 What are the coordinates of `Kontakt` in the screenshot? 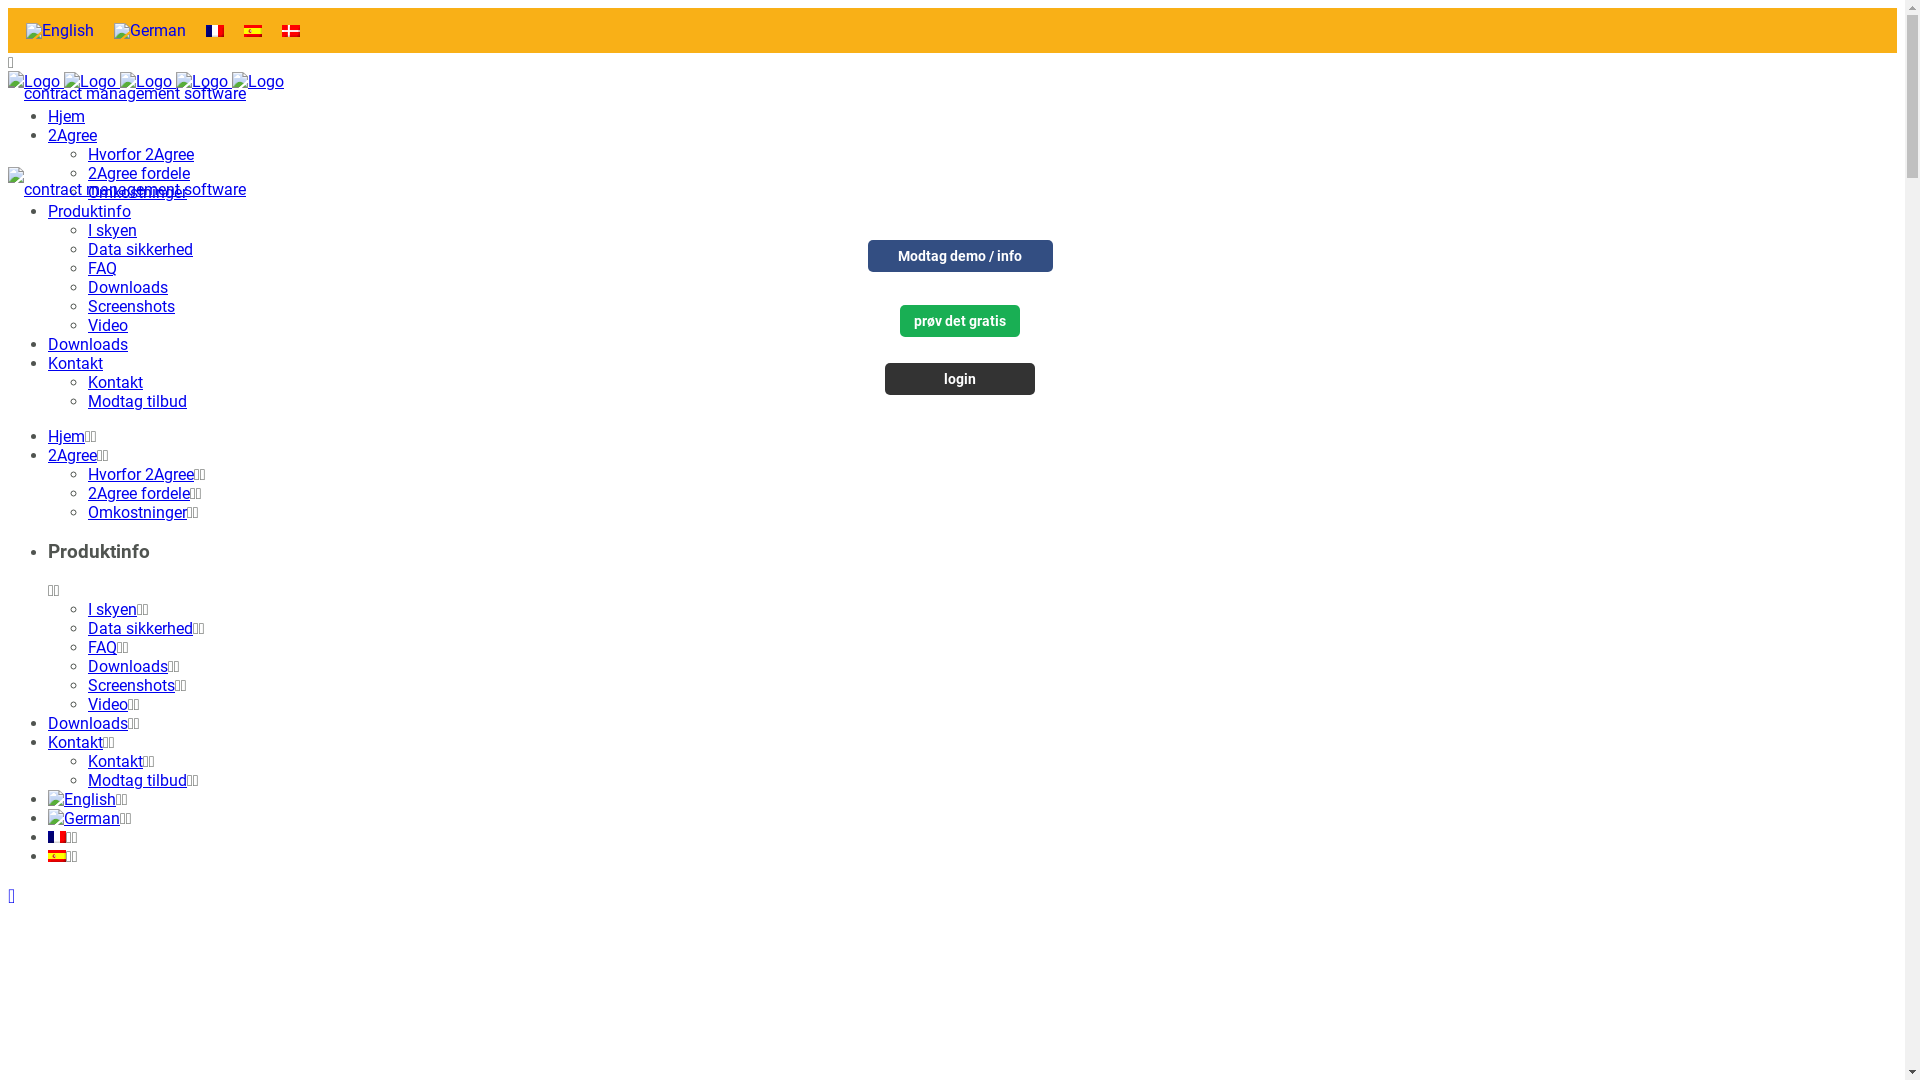 It's located at (116, 382).